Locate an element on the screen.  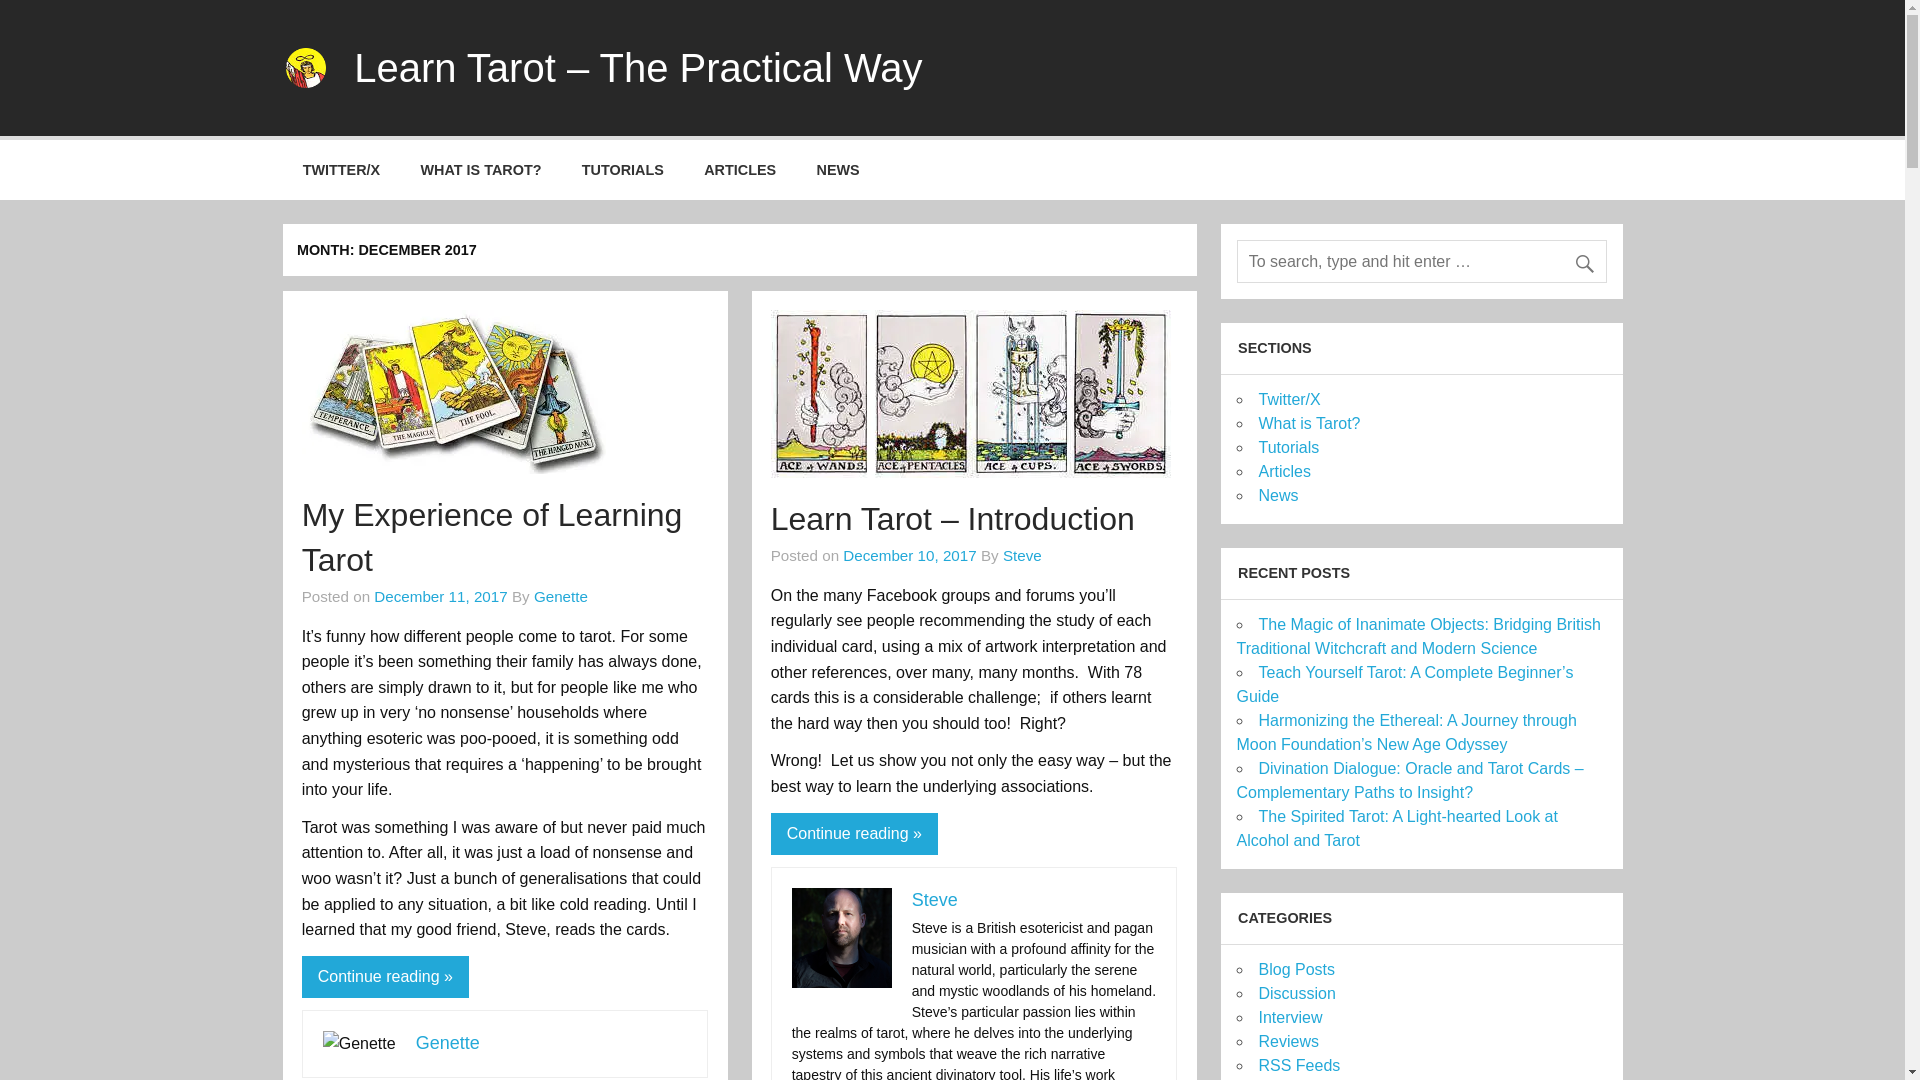
6:45 pm is located at coordinates (440, 596).